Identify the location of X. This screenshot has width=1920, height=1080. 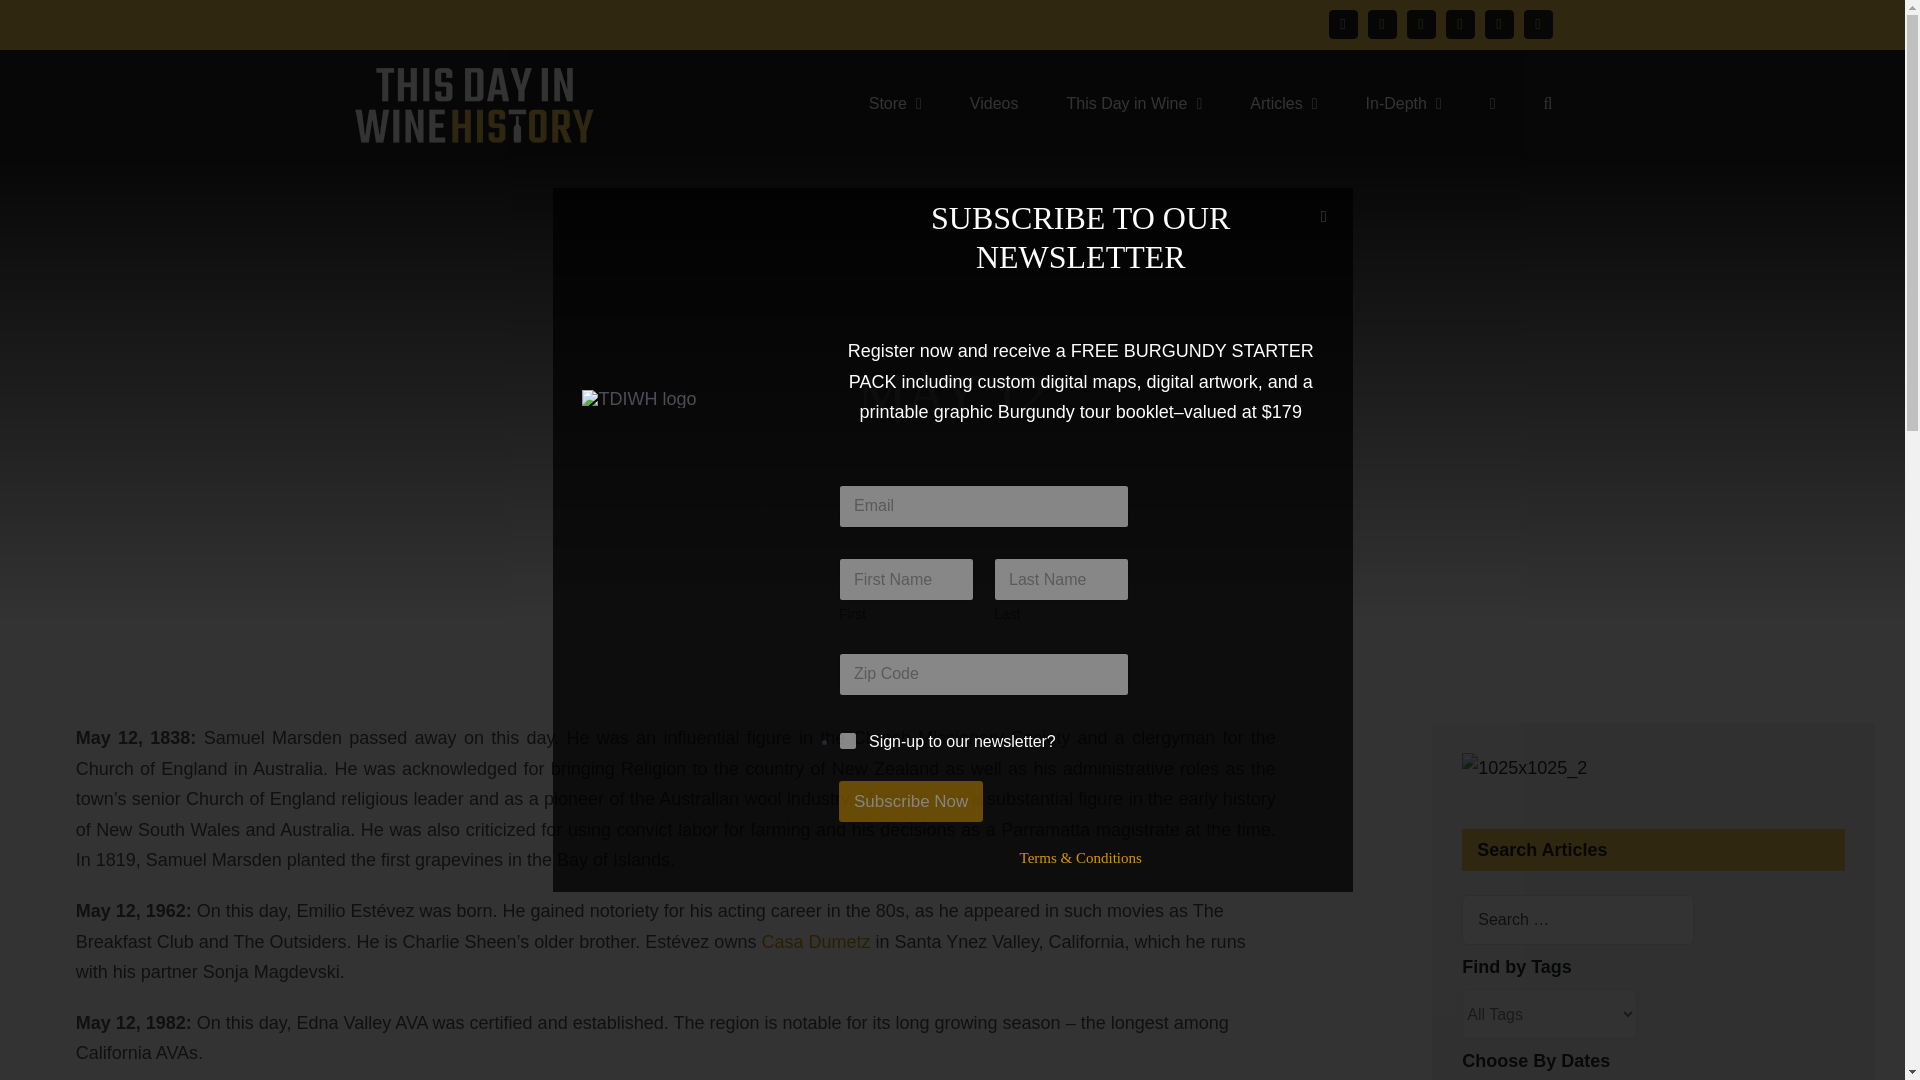
(1382, 24).